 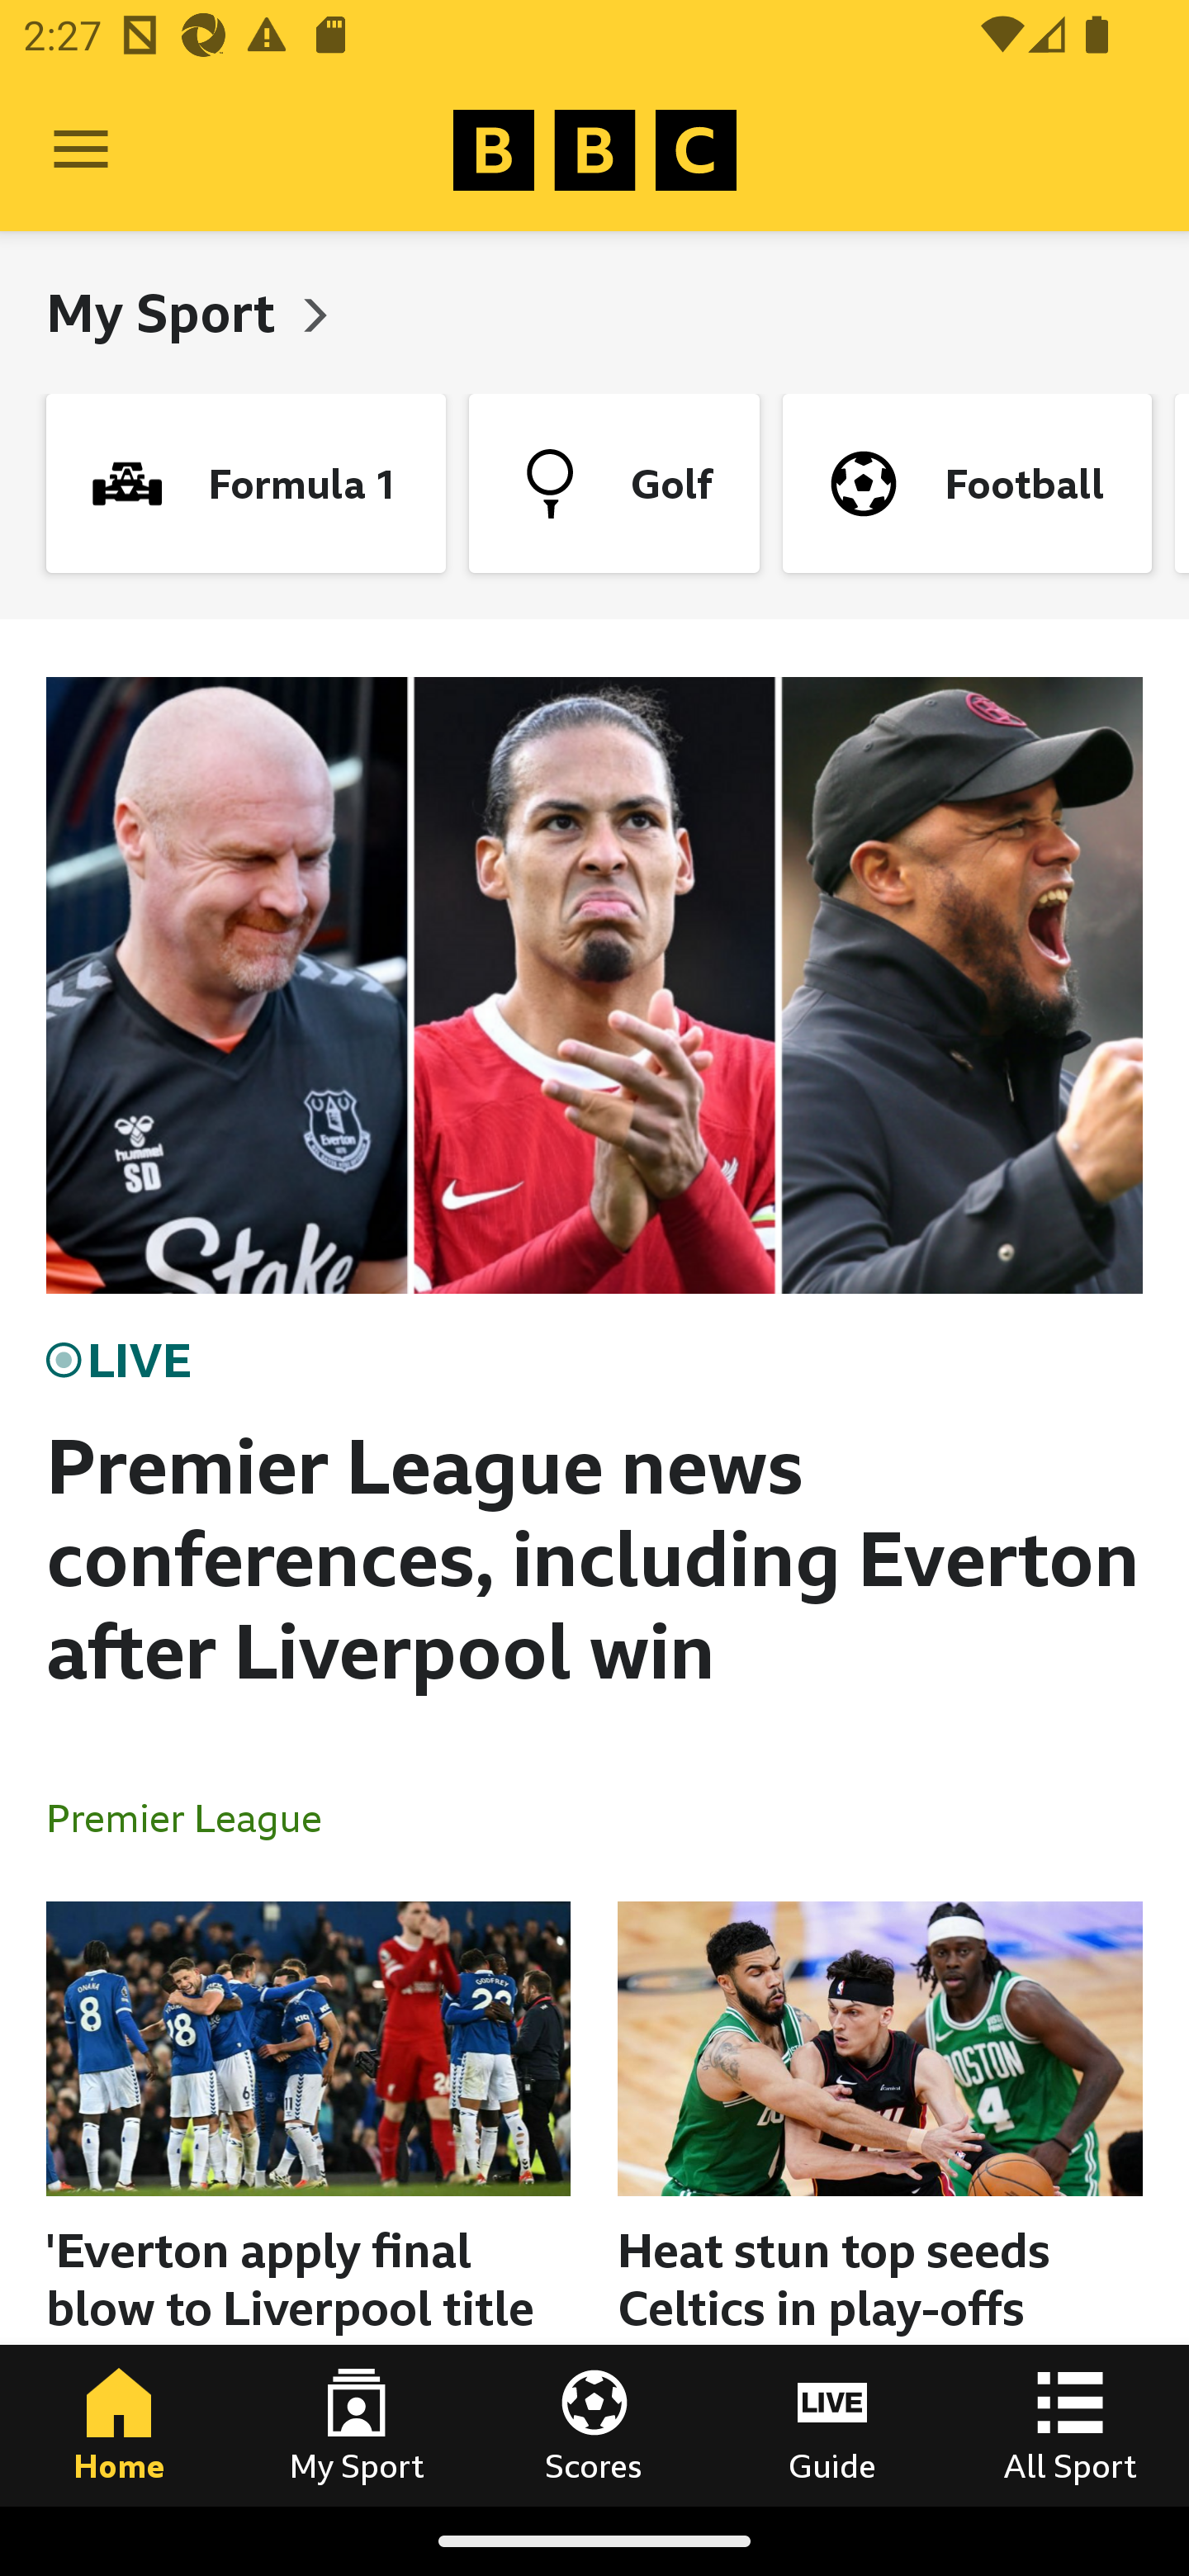 What do you see at coordinates (357, 2425) in the screenshot?
I see `My Sport` at bounding box center [357, 2425].